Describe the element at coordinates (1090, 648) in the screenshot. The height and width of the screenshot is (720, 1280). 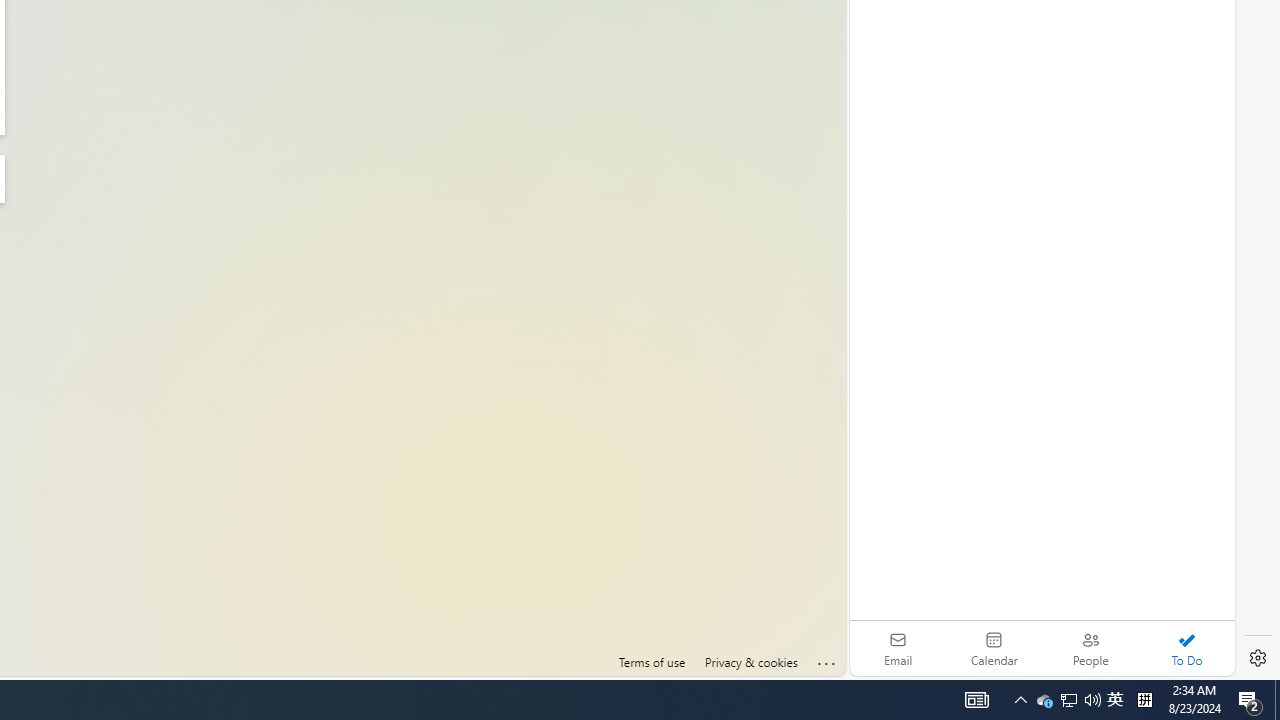
I see `People` at that location.